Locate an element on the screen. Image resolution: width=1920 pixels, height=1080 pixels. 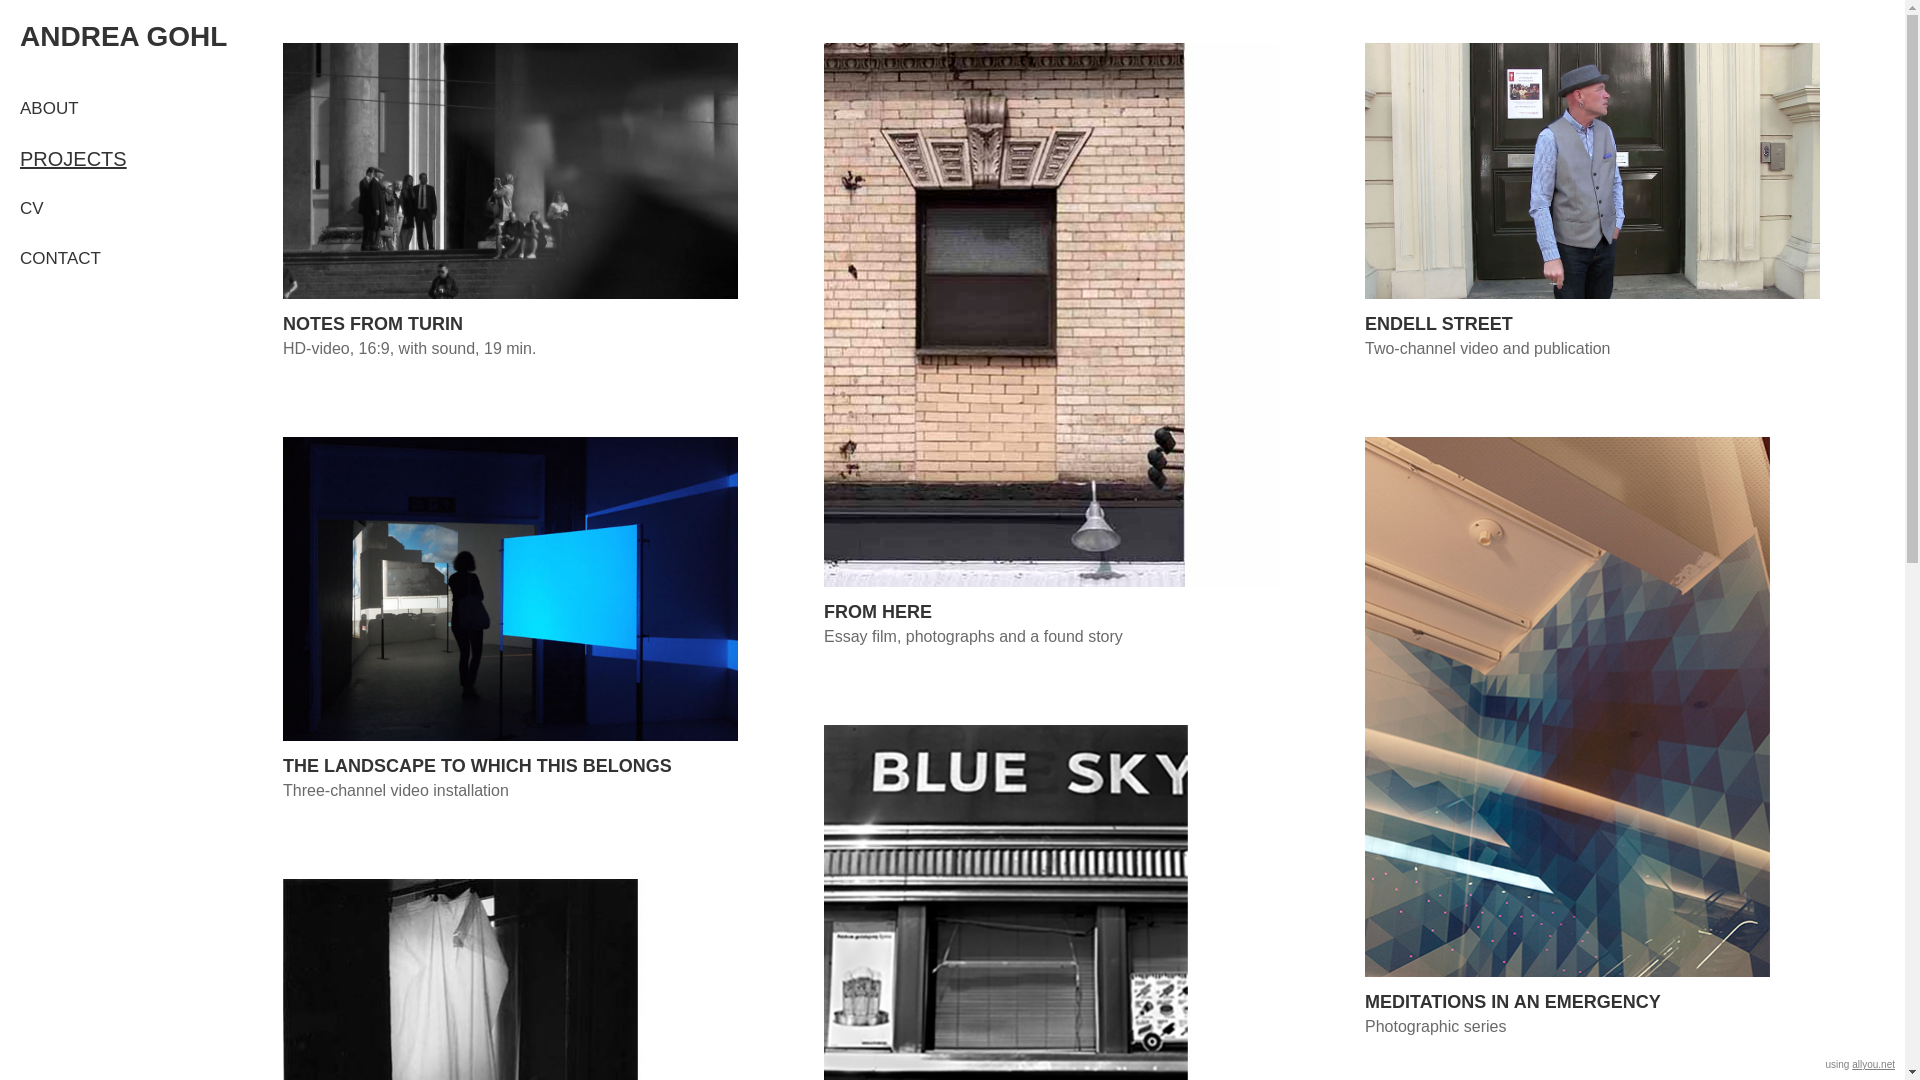
allyou.net is located at coordinates (1874, 1064).